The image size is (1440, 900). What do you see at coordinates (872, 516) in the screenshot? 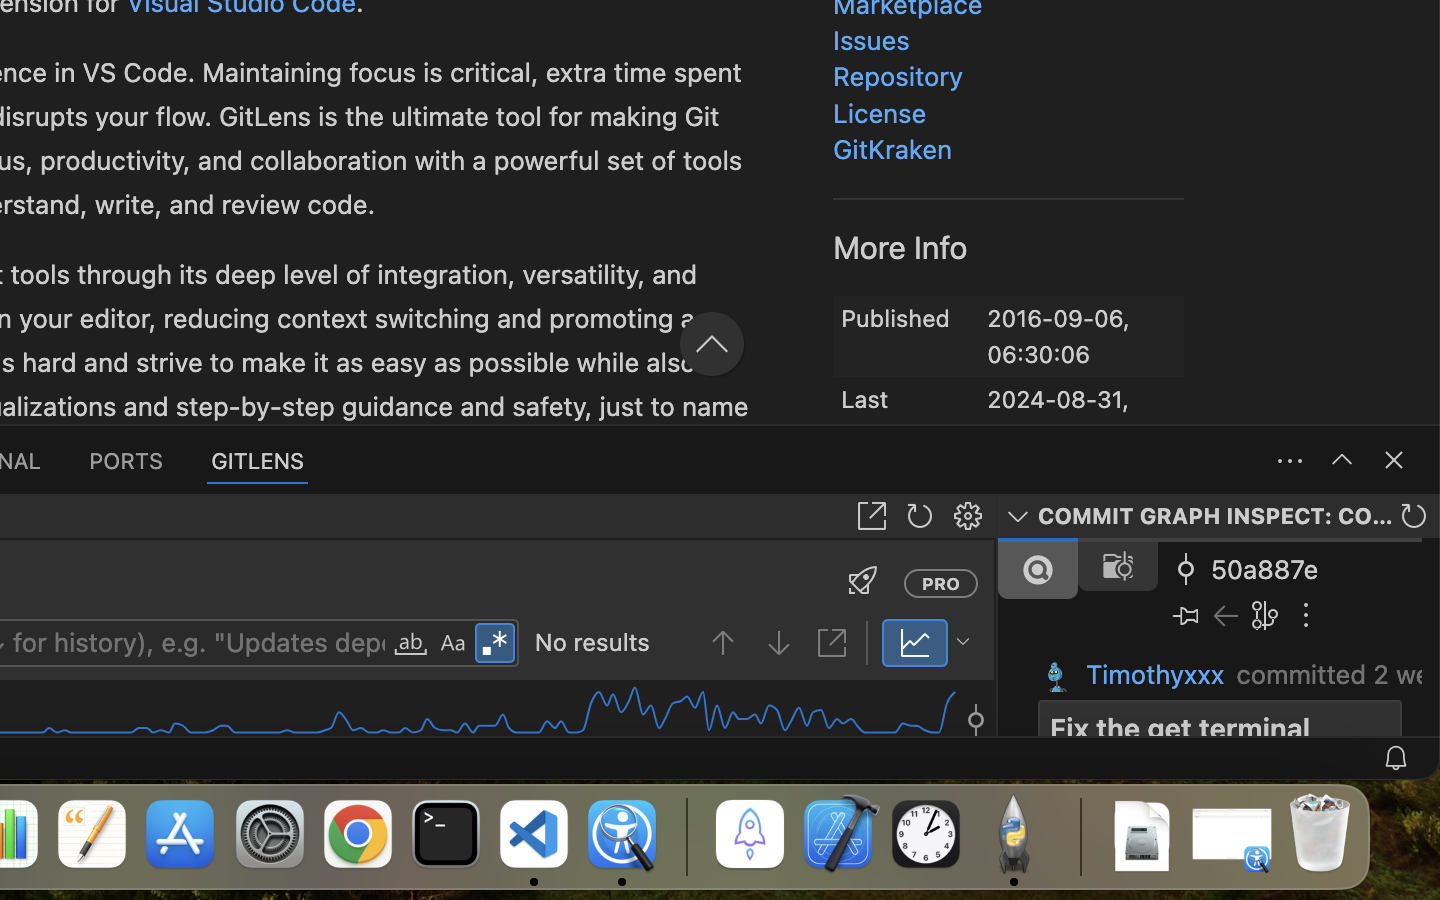
I see `` at bounding box center [872, 516].